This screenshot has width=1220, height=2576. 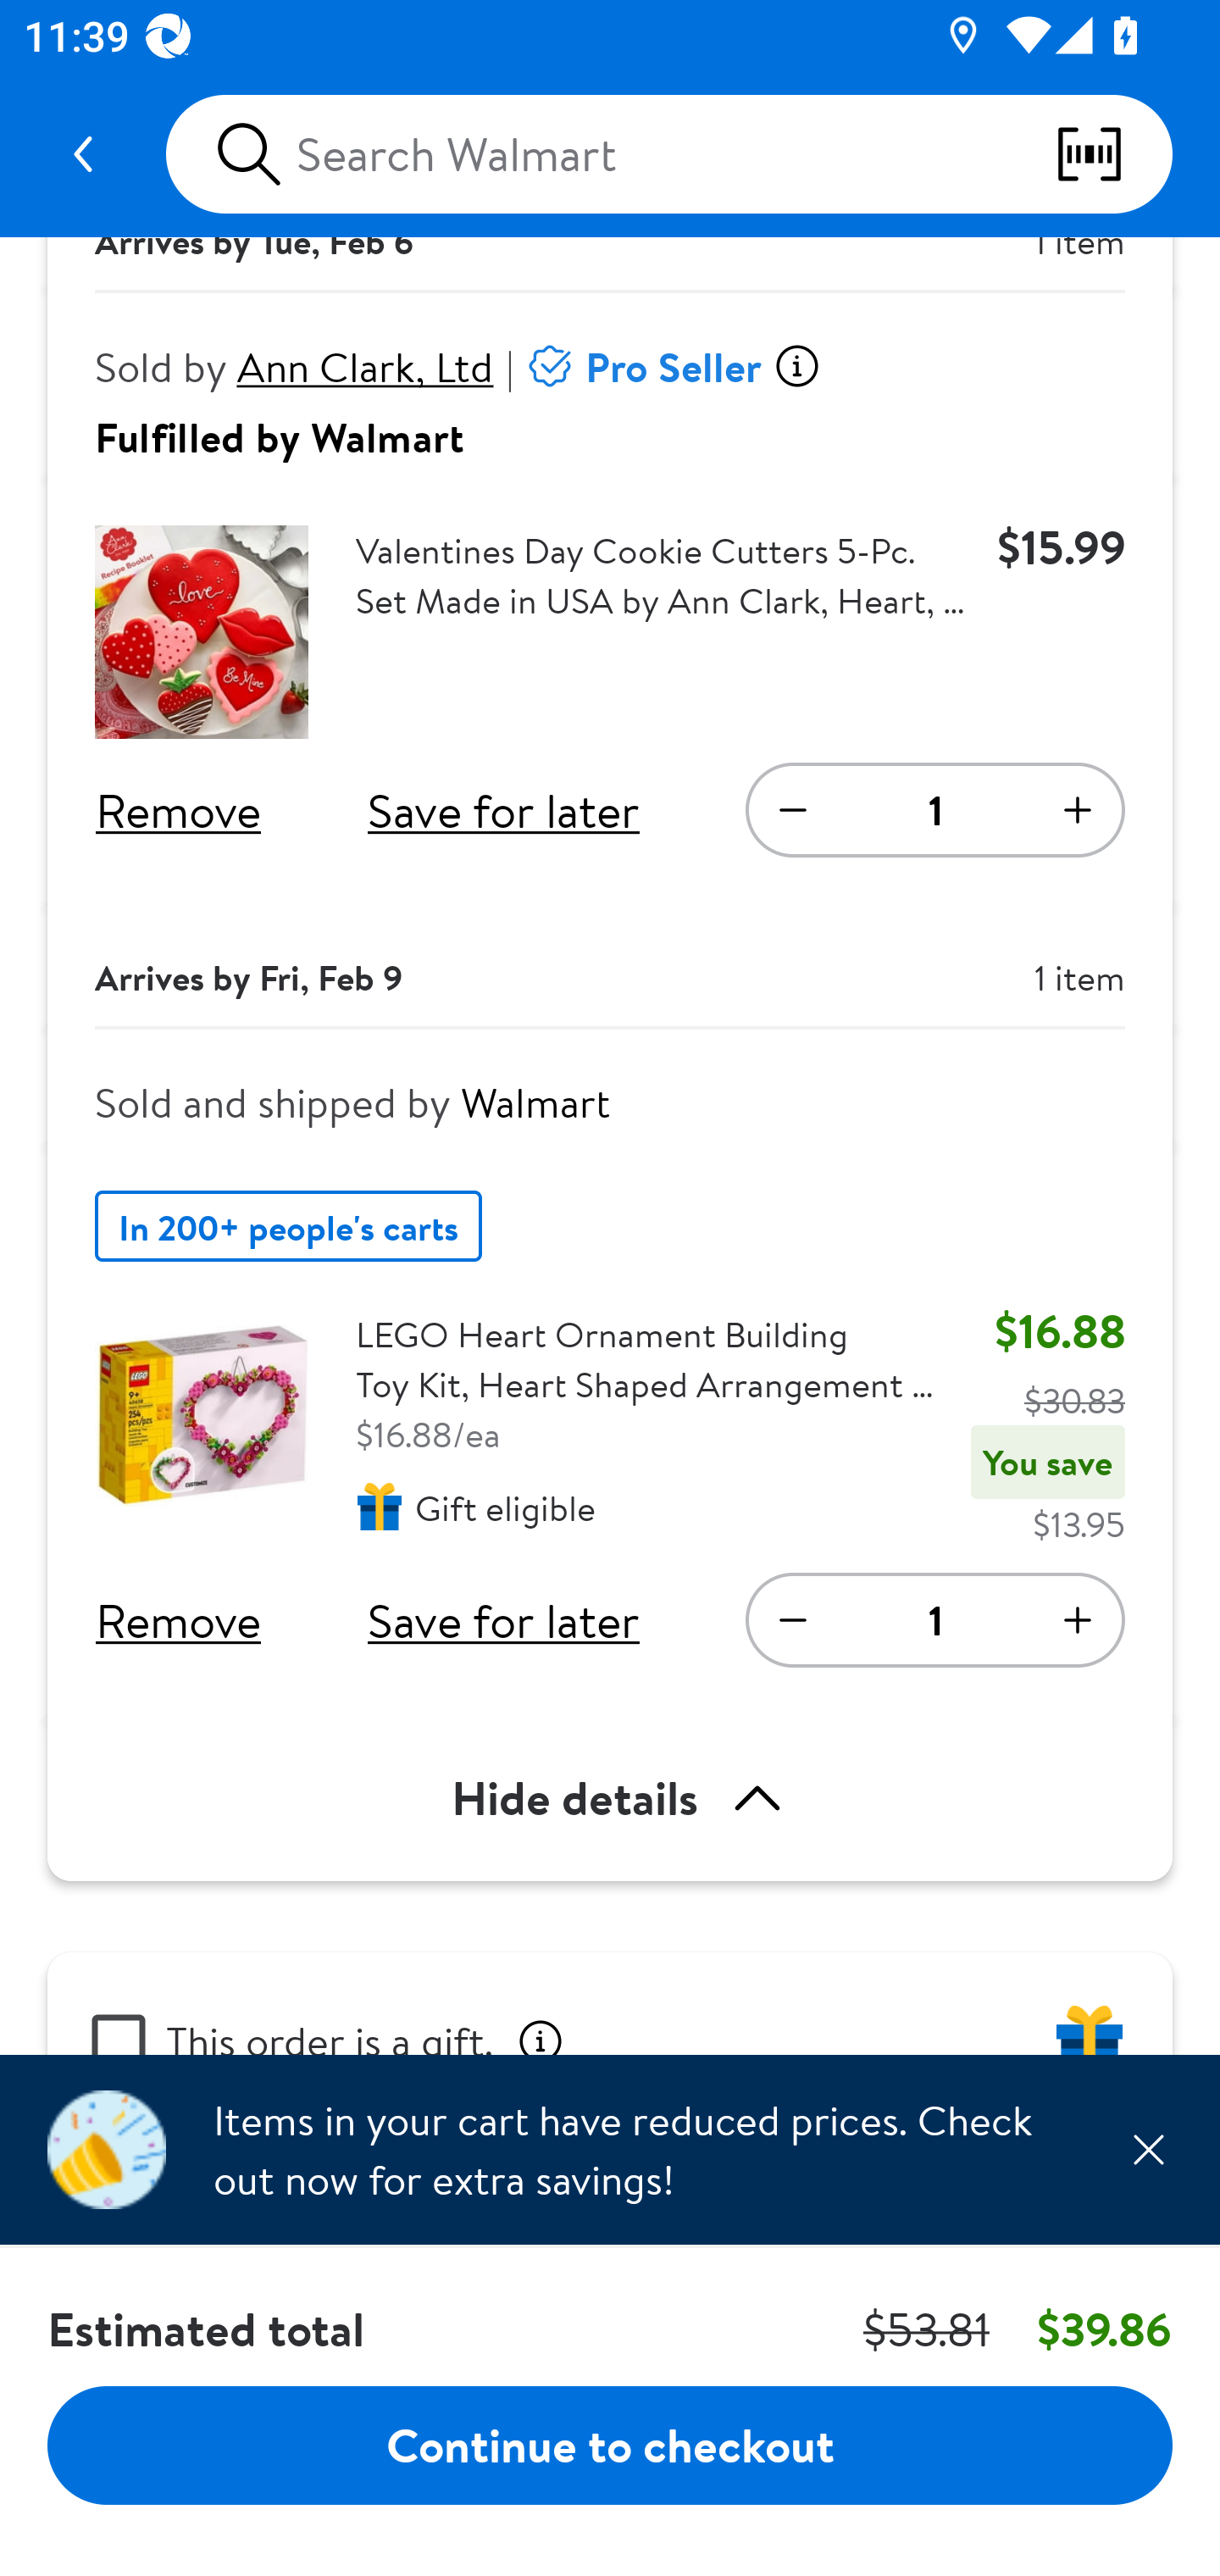 What do you see at coordinates (202, 632) in the screenshot?
I see `Item image` at bounding box center [202, 632].